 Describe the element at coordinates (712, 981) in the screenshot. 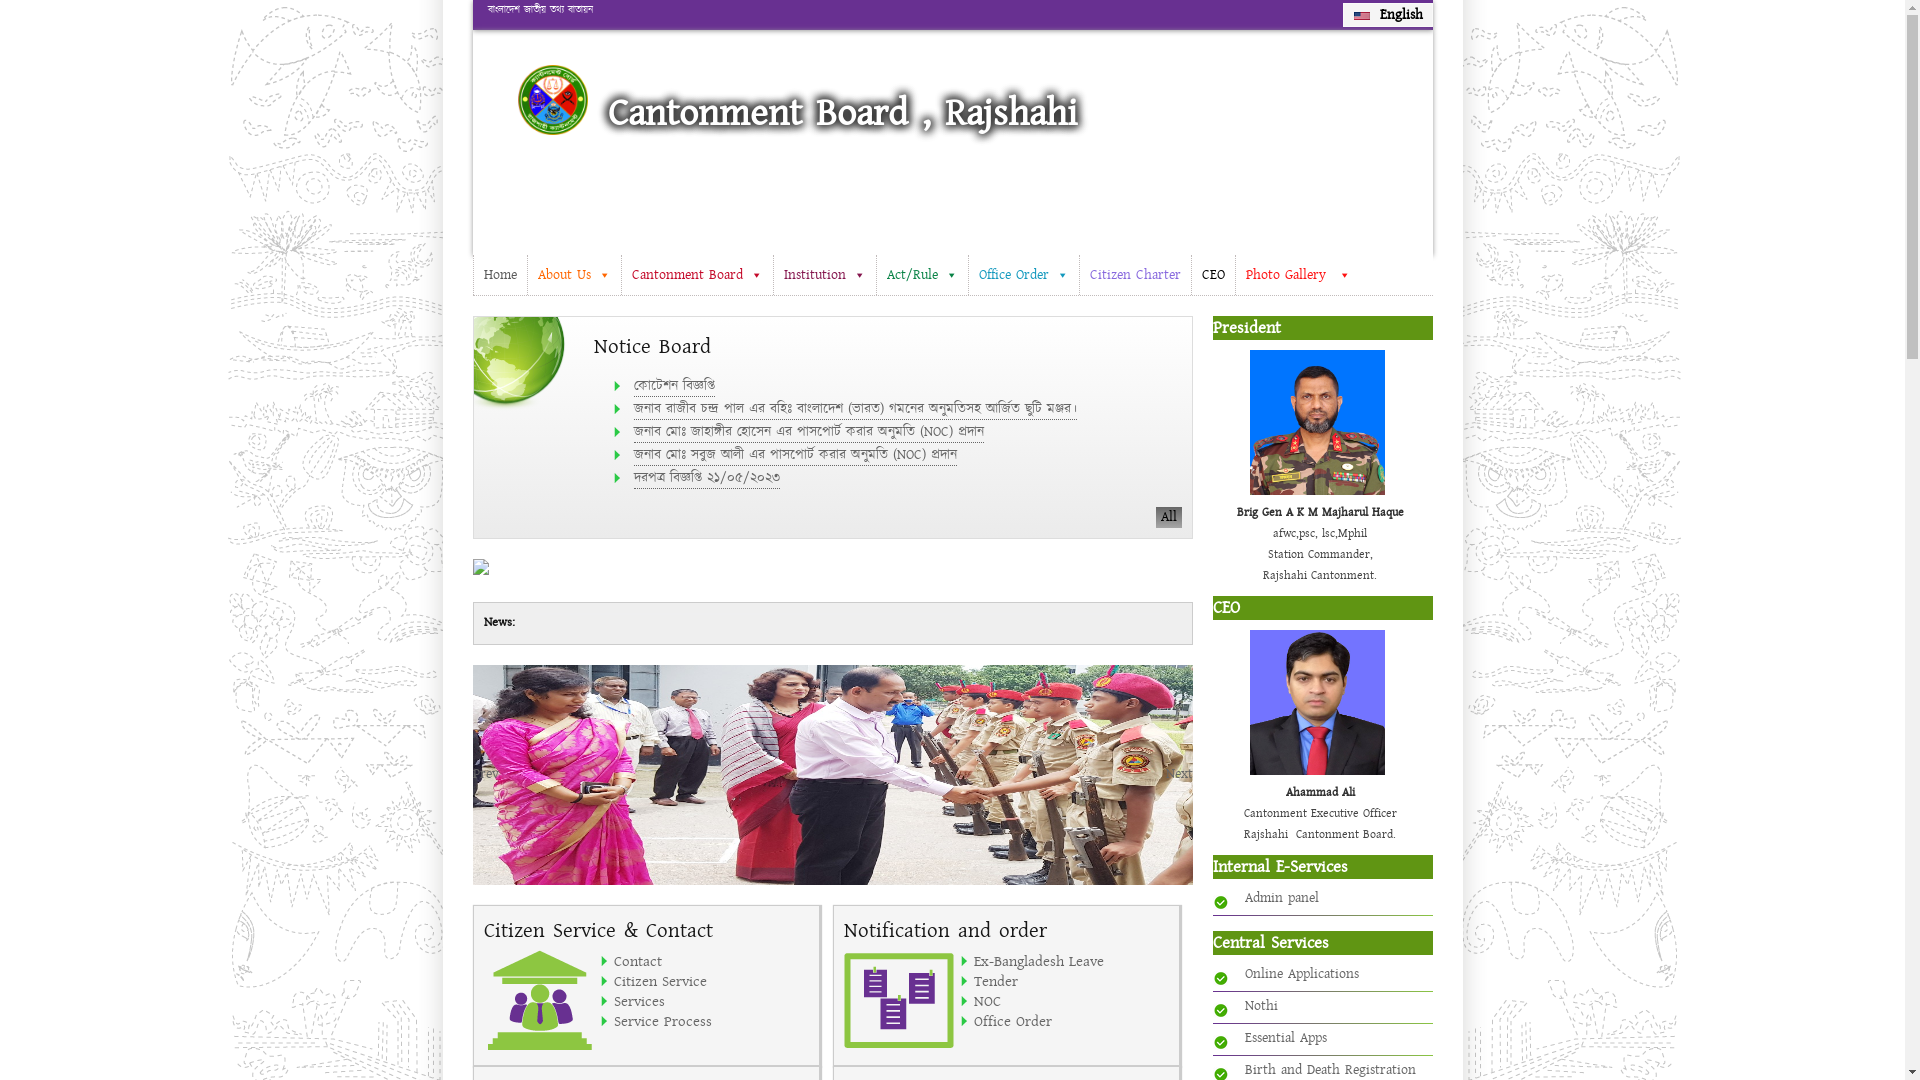

I see `Citizen Service` at that location.